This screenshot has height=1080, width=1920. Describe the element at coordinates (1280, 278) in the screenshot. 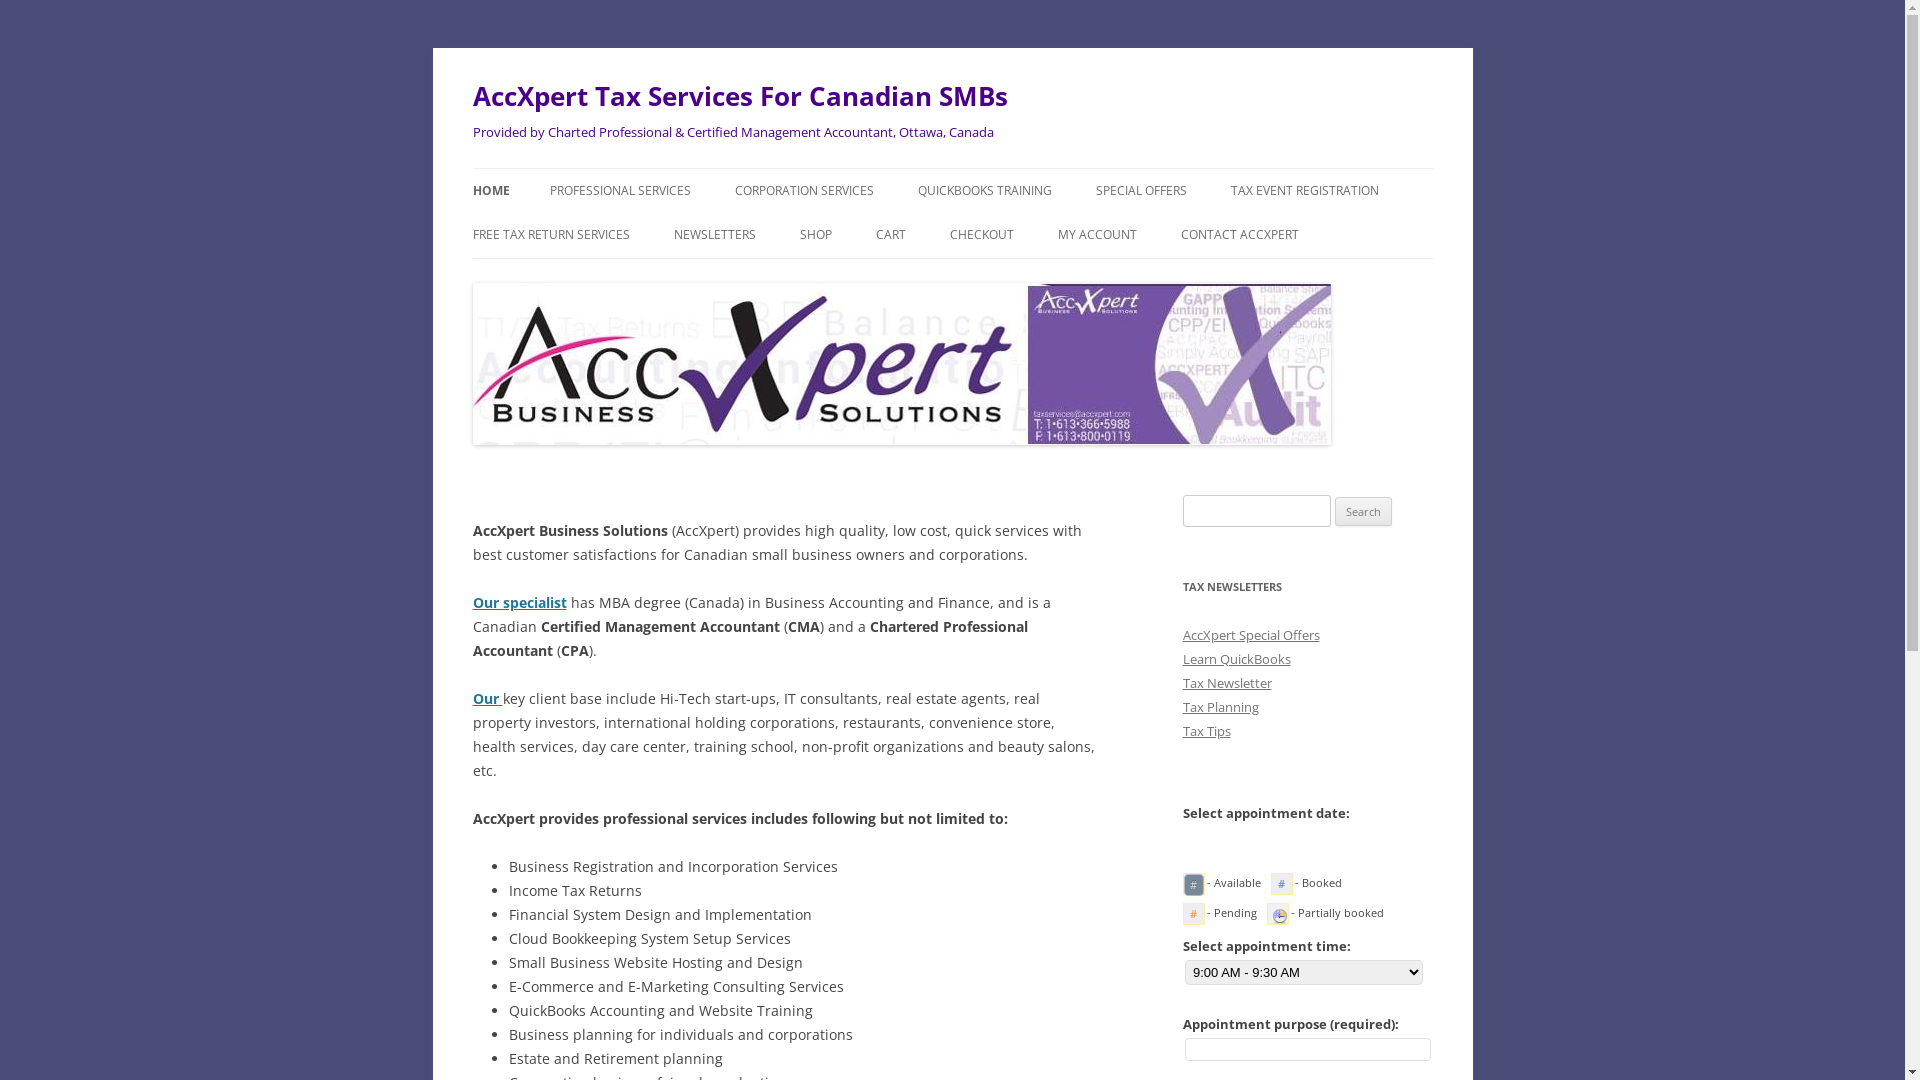

I see `APPOINTMENT` at that location.